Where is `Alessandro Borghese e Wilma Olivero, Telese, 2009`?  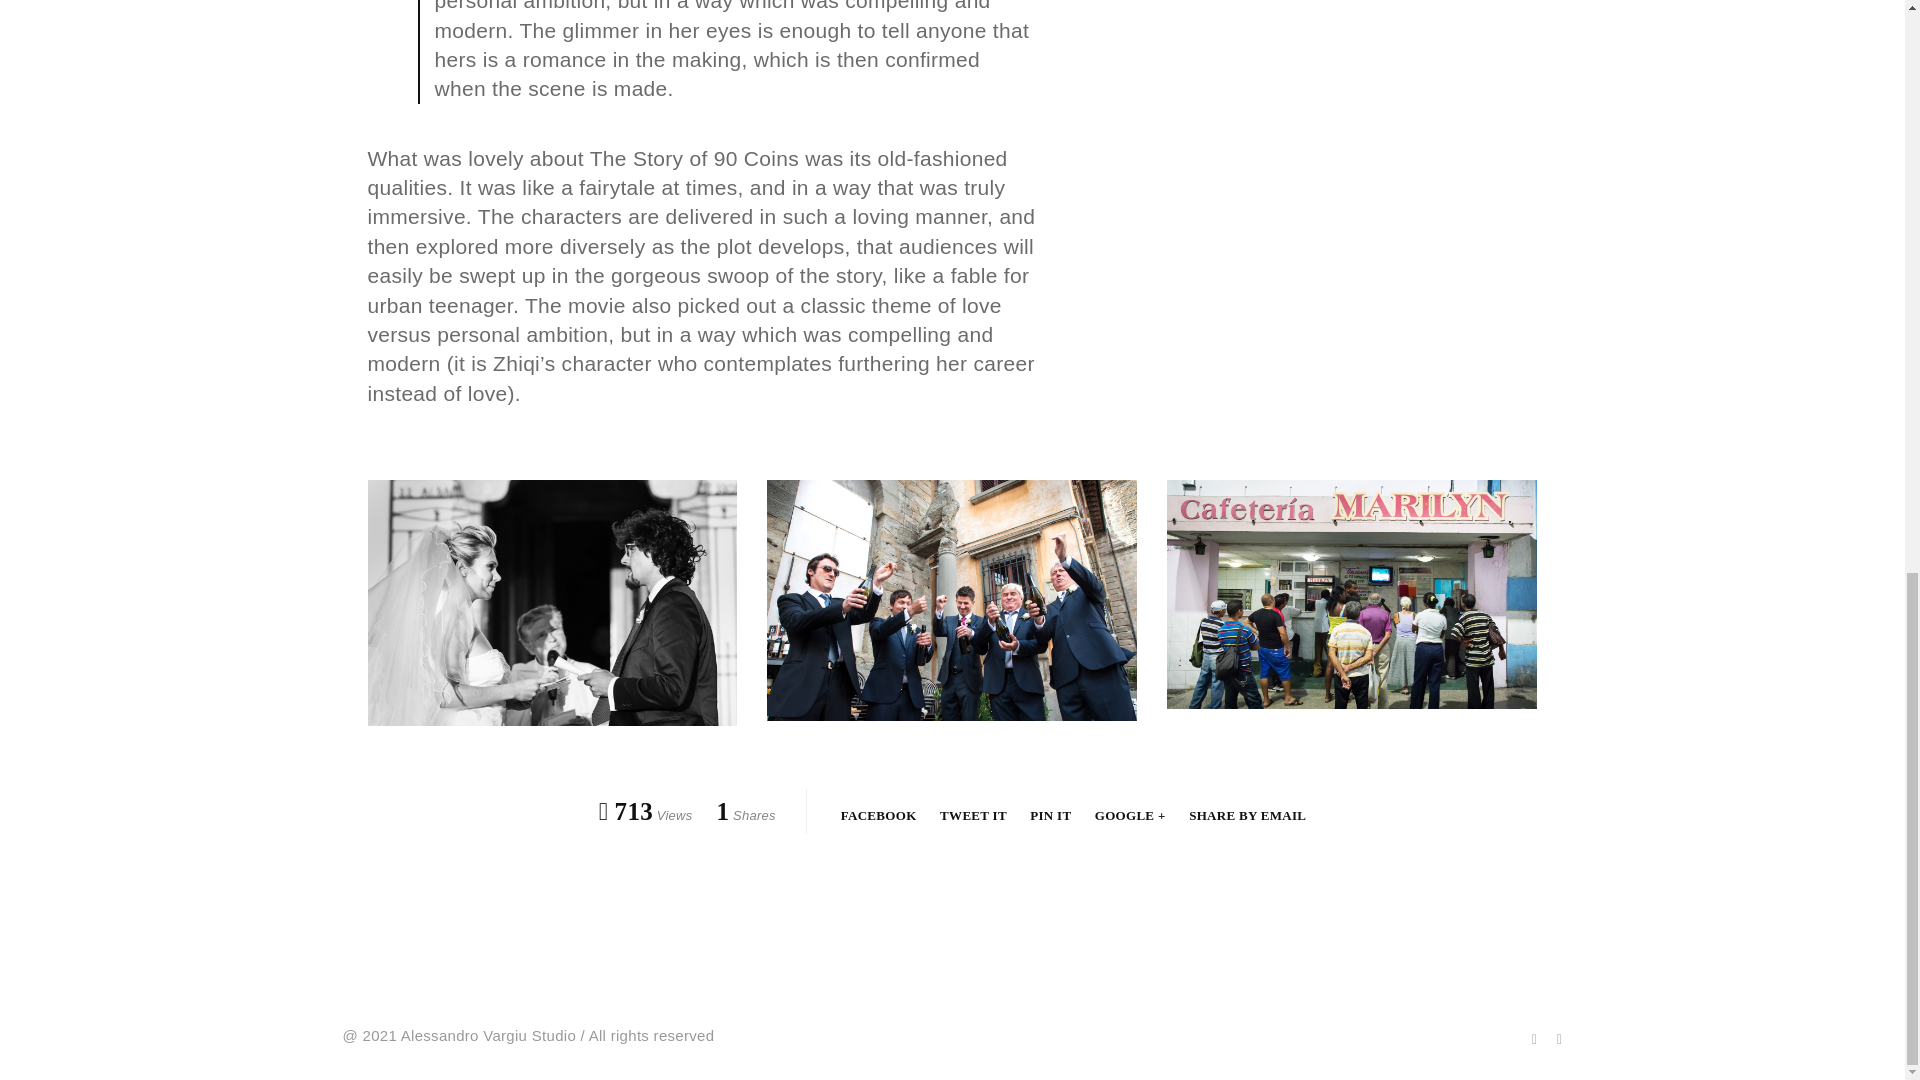
Alessandro Borghese e Wilma Olivero, Telese, 2009 is located at coordinates (552, 602).